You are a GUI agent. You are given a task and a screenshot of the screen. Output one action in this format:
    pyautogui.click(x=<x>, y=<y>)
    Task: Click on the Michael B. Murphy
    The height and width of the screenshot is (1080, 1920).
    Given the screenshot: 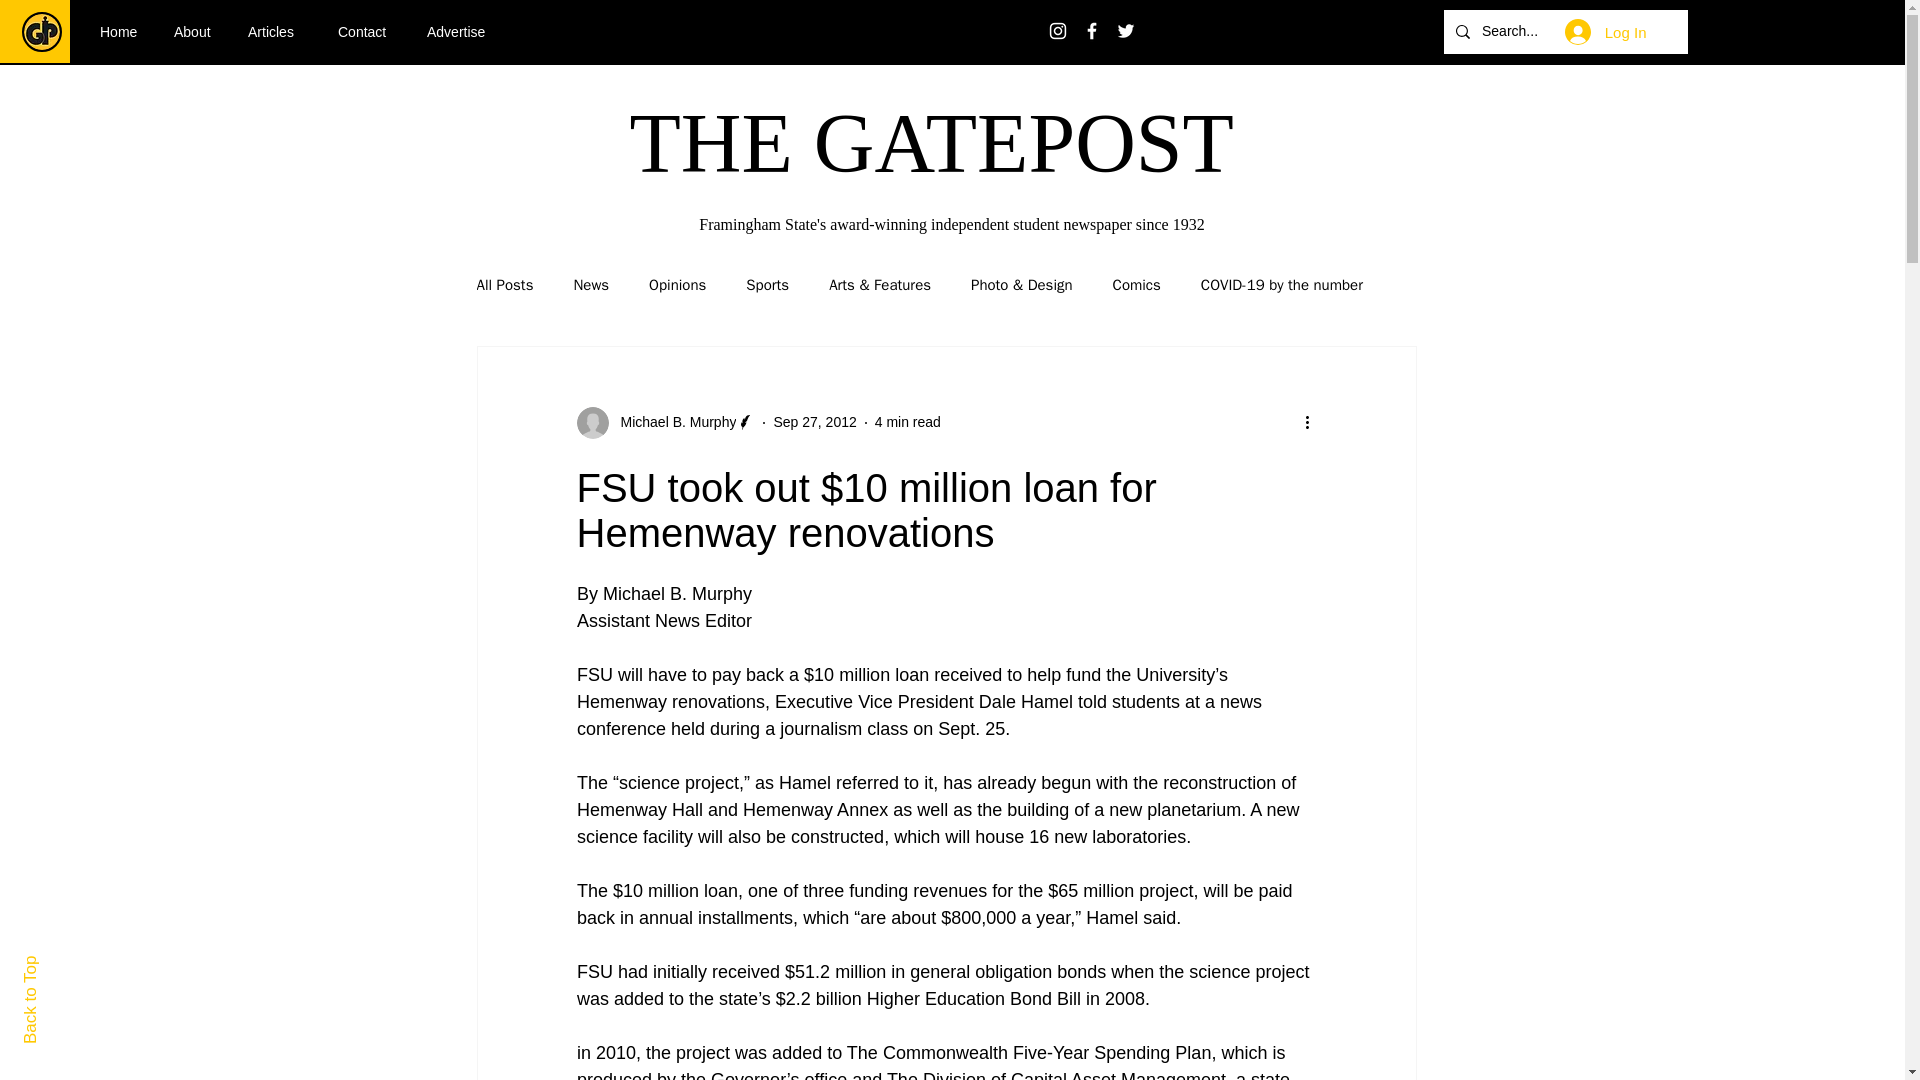 What is the action you would take?
    pyautogui.click(x=665, y=422)
    